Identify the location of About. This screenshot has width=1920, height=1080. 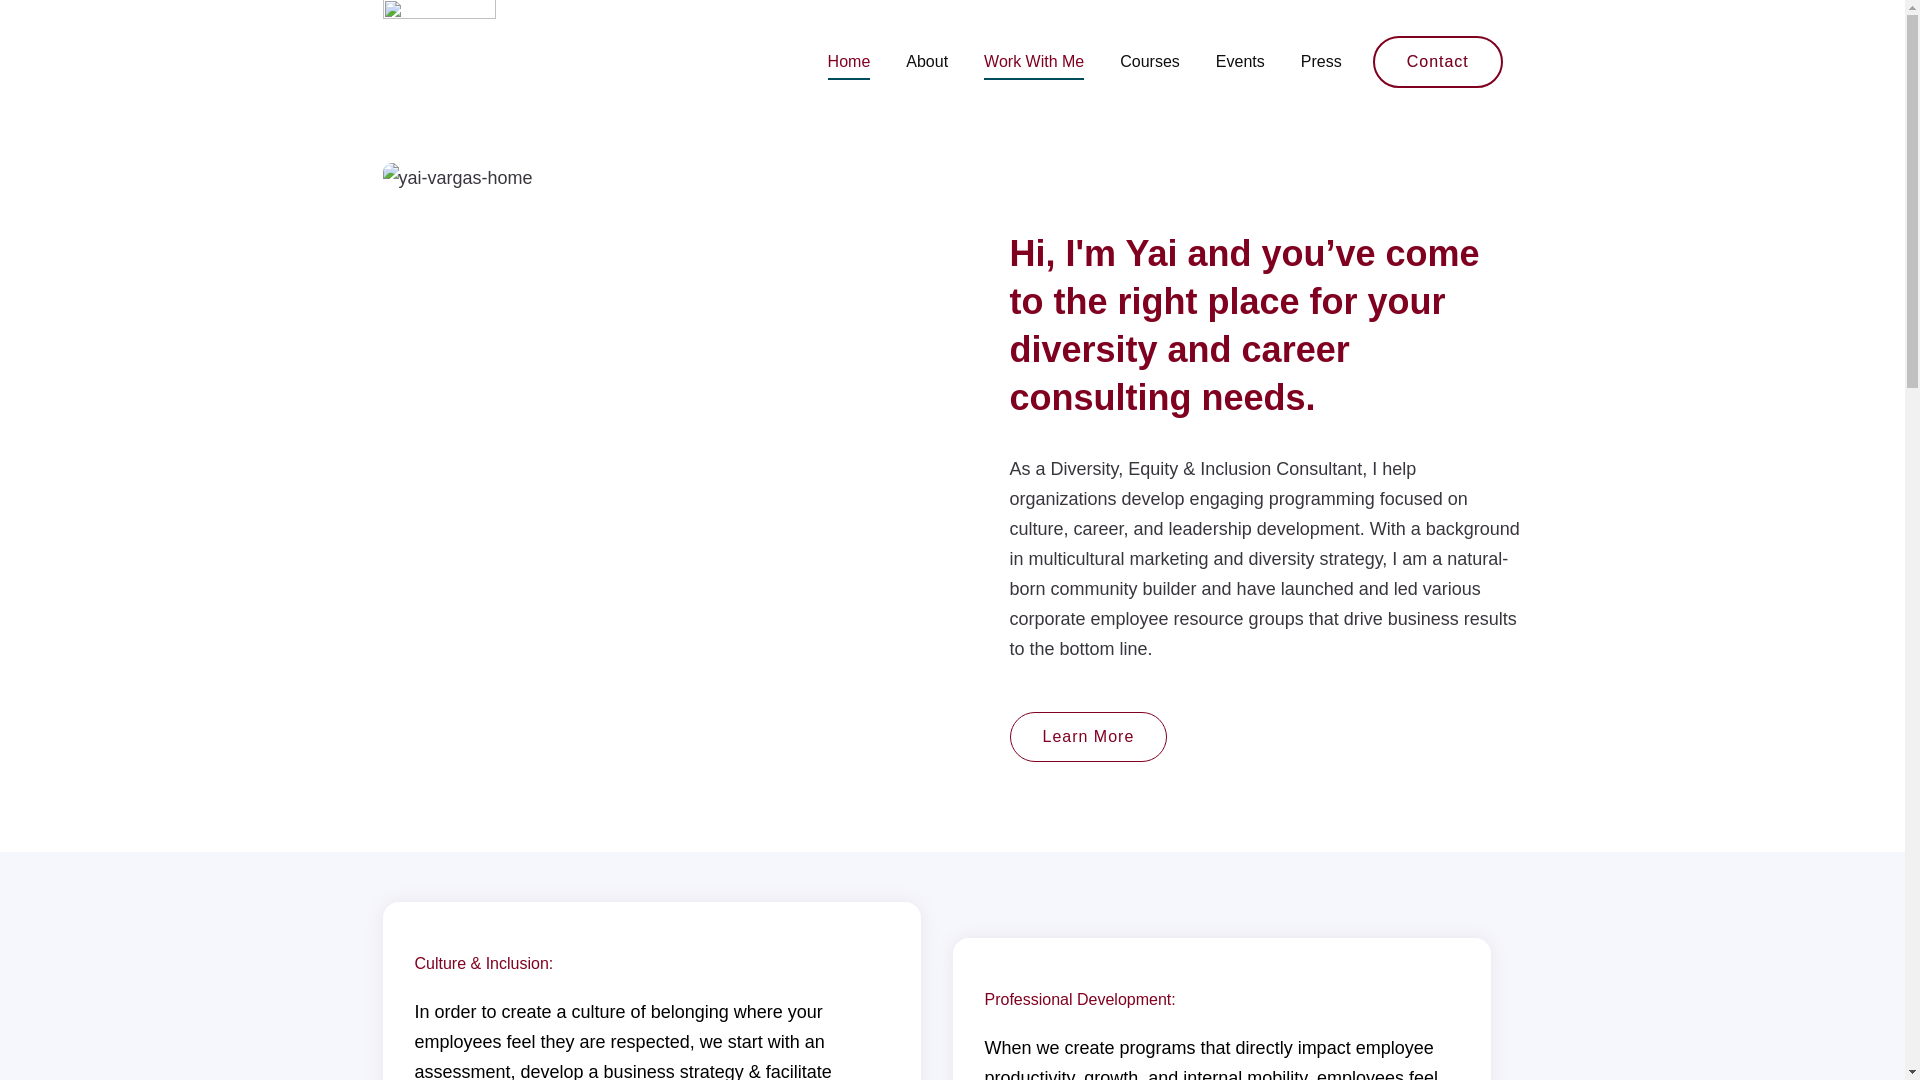
(927, 62).